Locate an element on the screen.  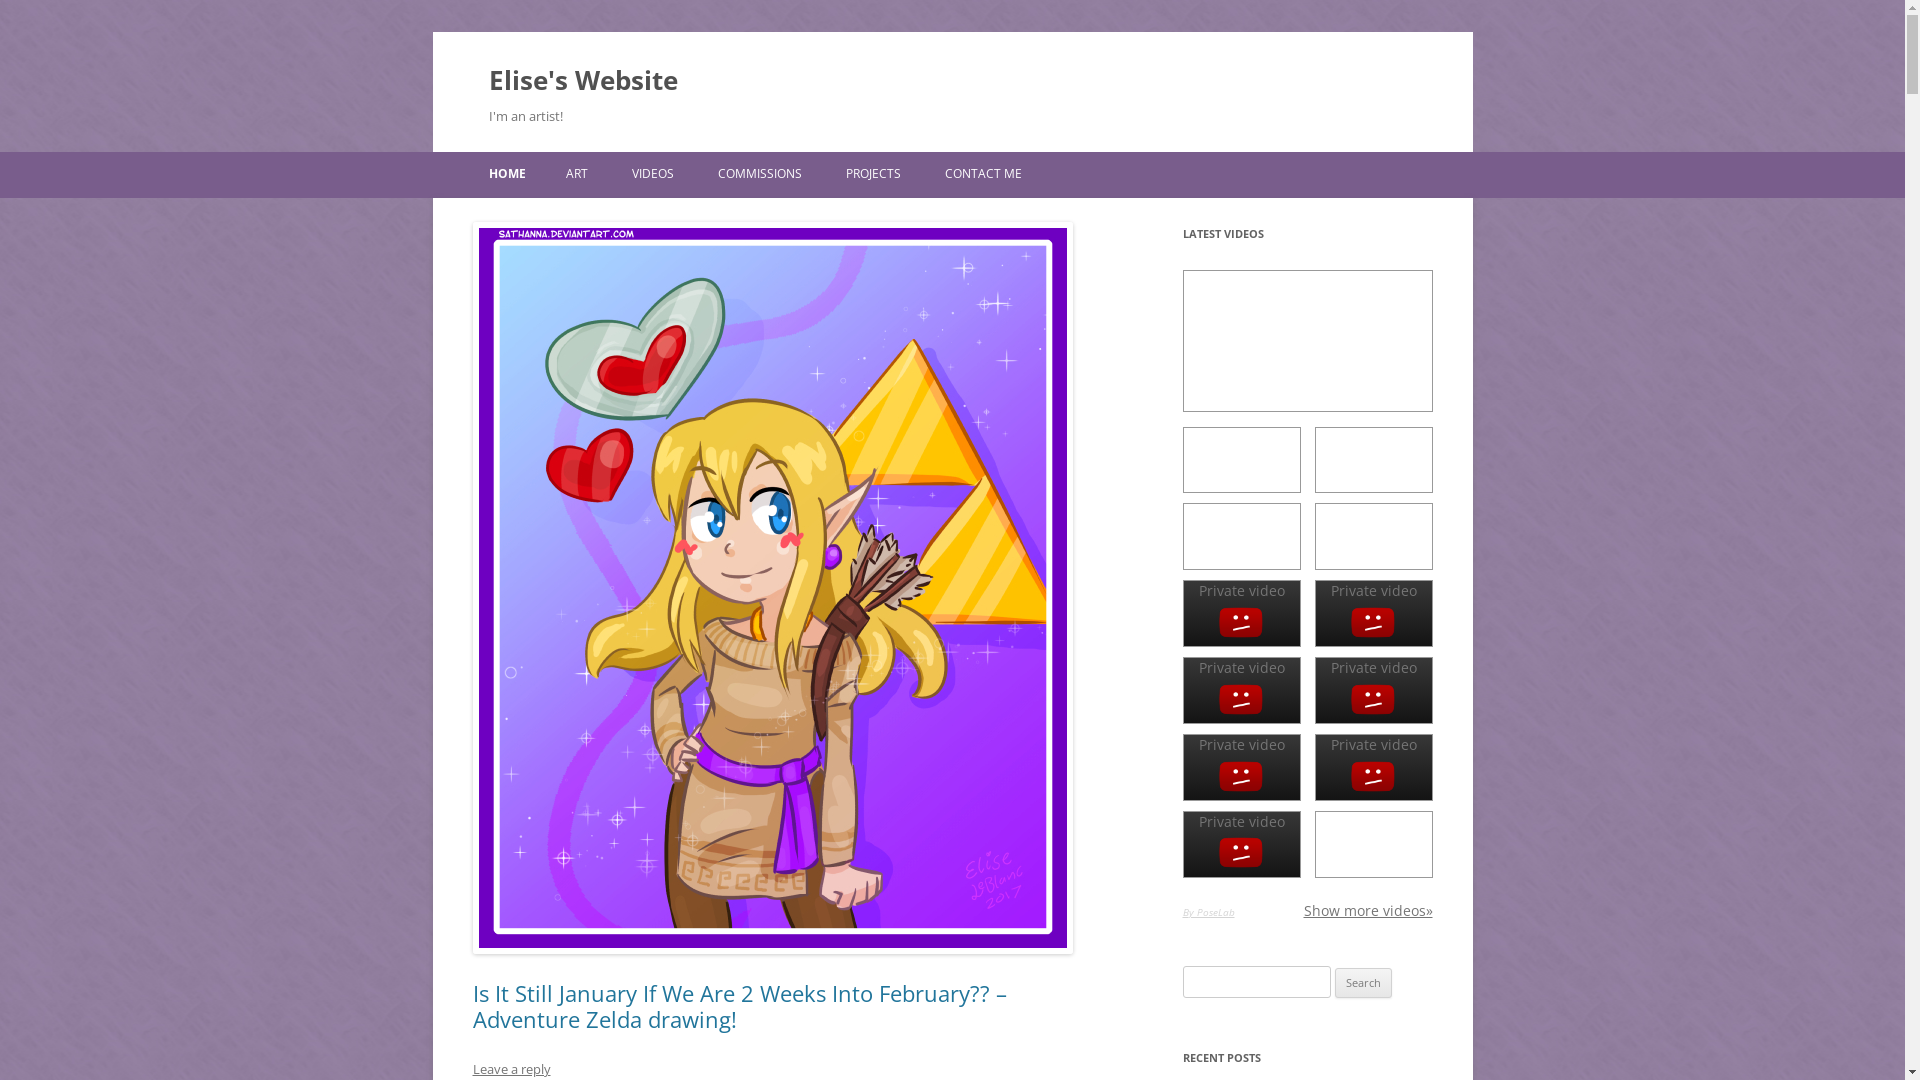
Private video is located at coordinates (1241, 844).